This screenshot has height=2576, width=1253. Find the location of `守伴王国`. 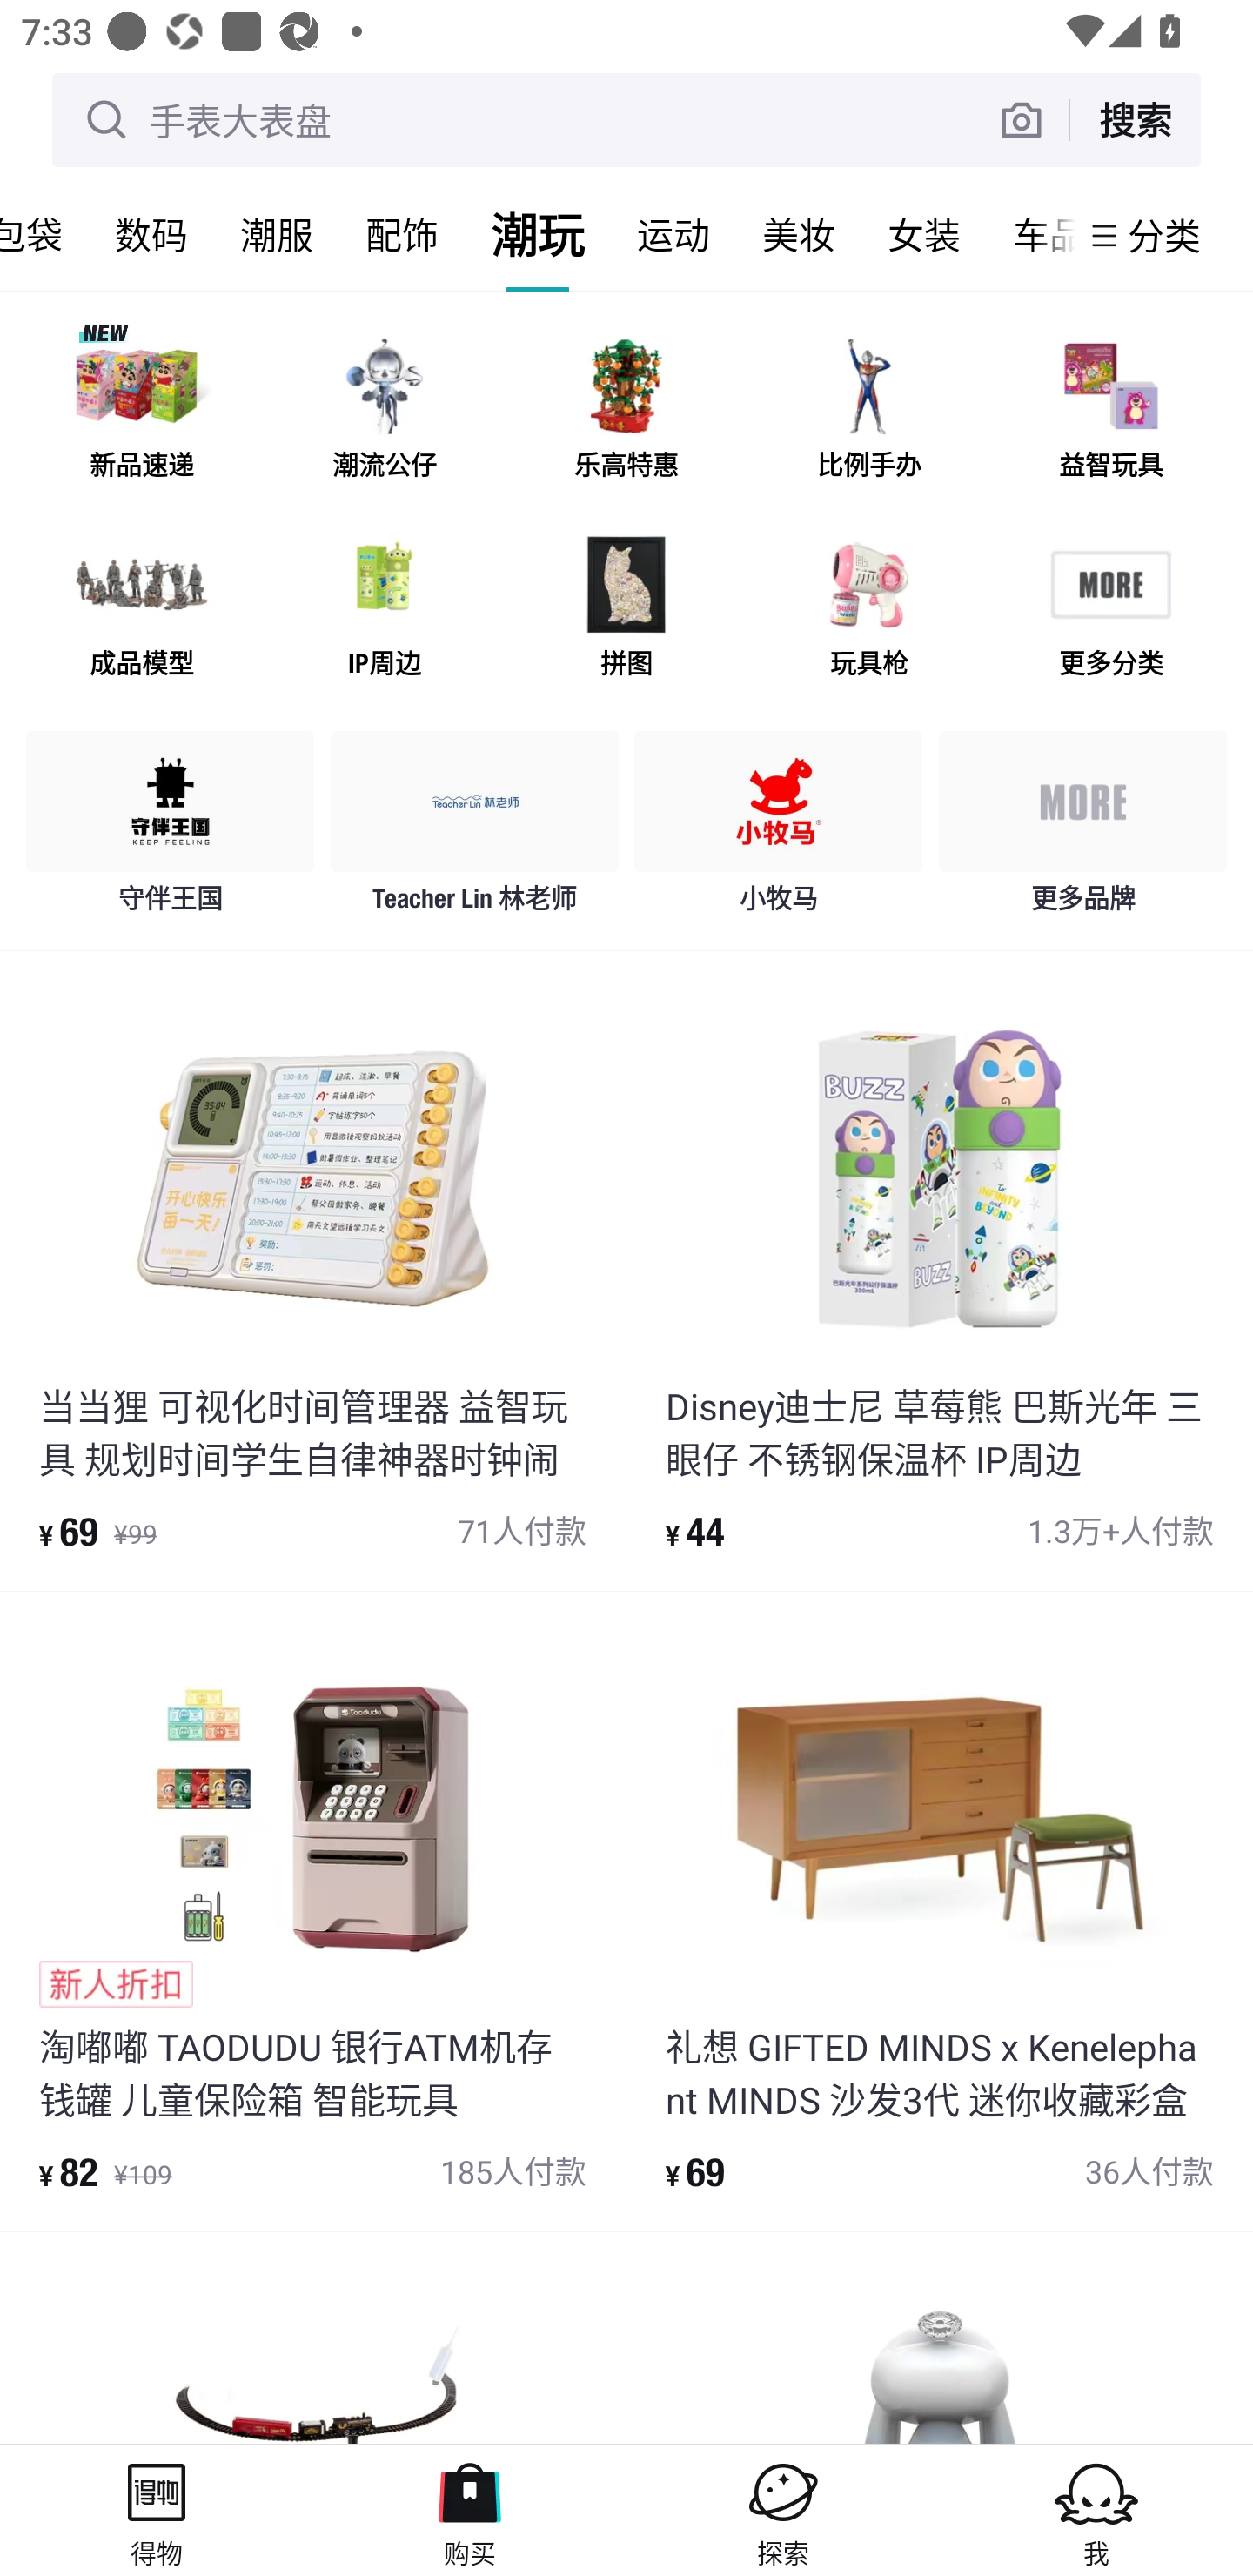

守伴王国 is located at coordinates (171, 830).